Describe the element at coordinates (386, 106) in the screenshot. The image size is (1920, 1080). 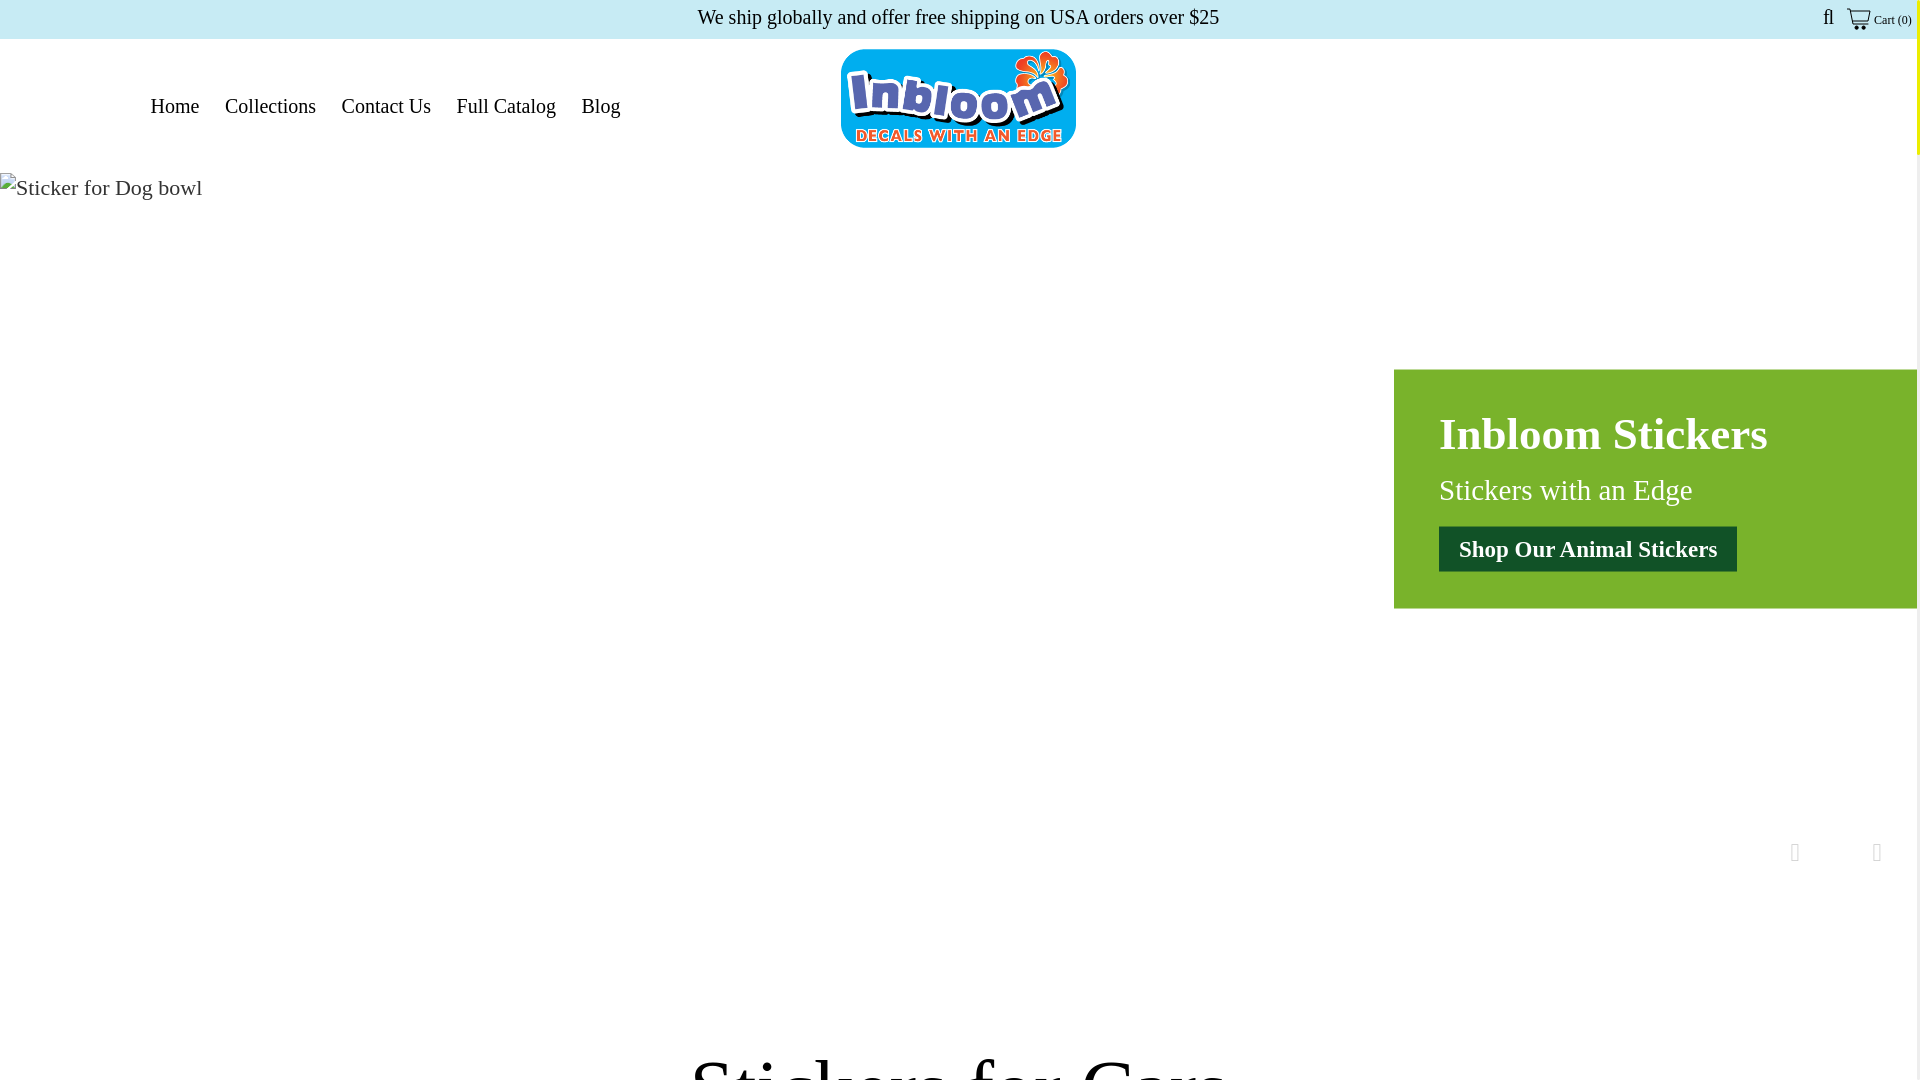
I see `Contact Us` at that location.